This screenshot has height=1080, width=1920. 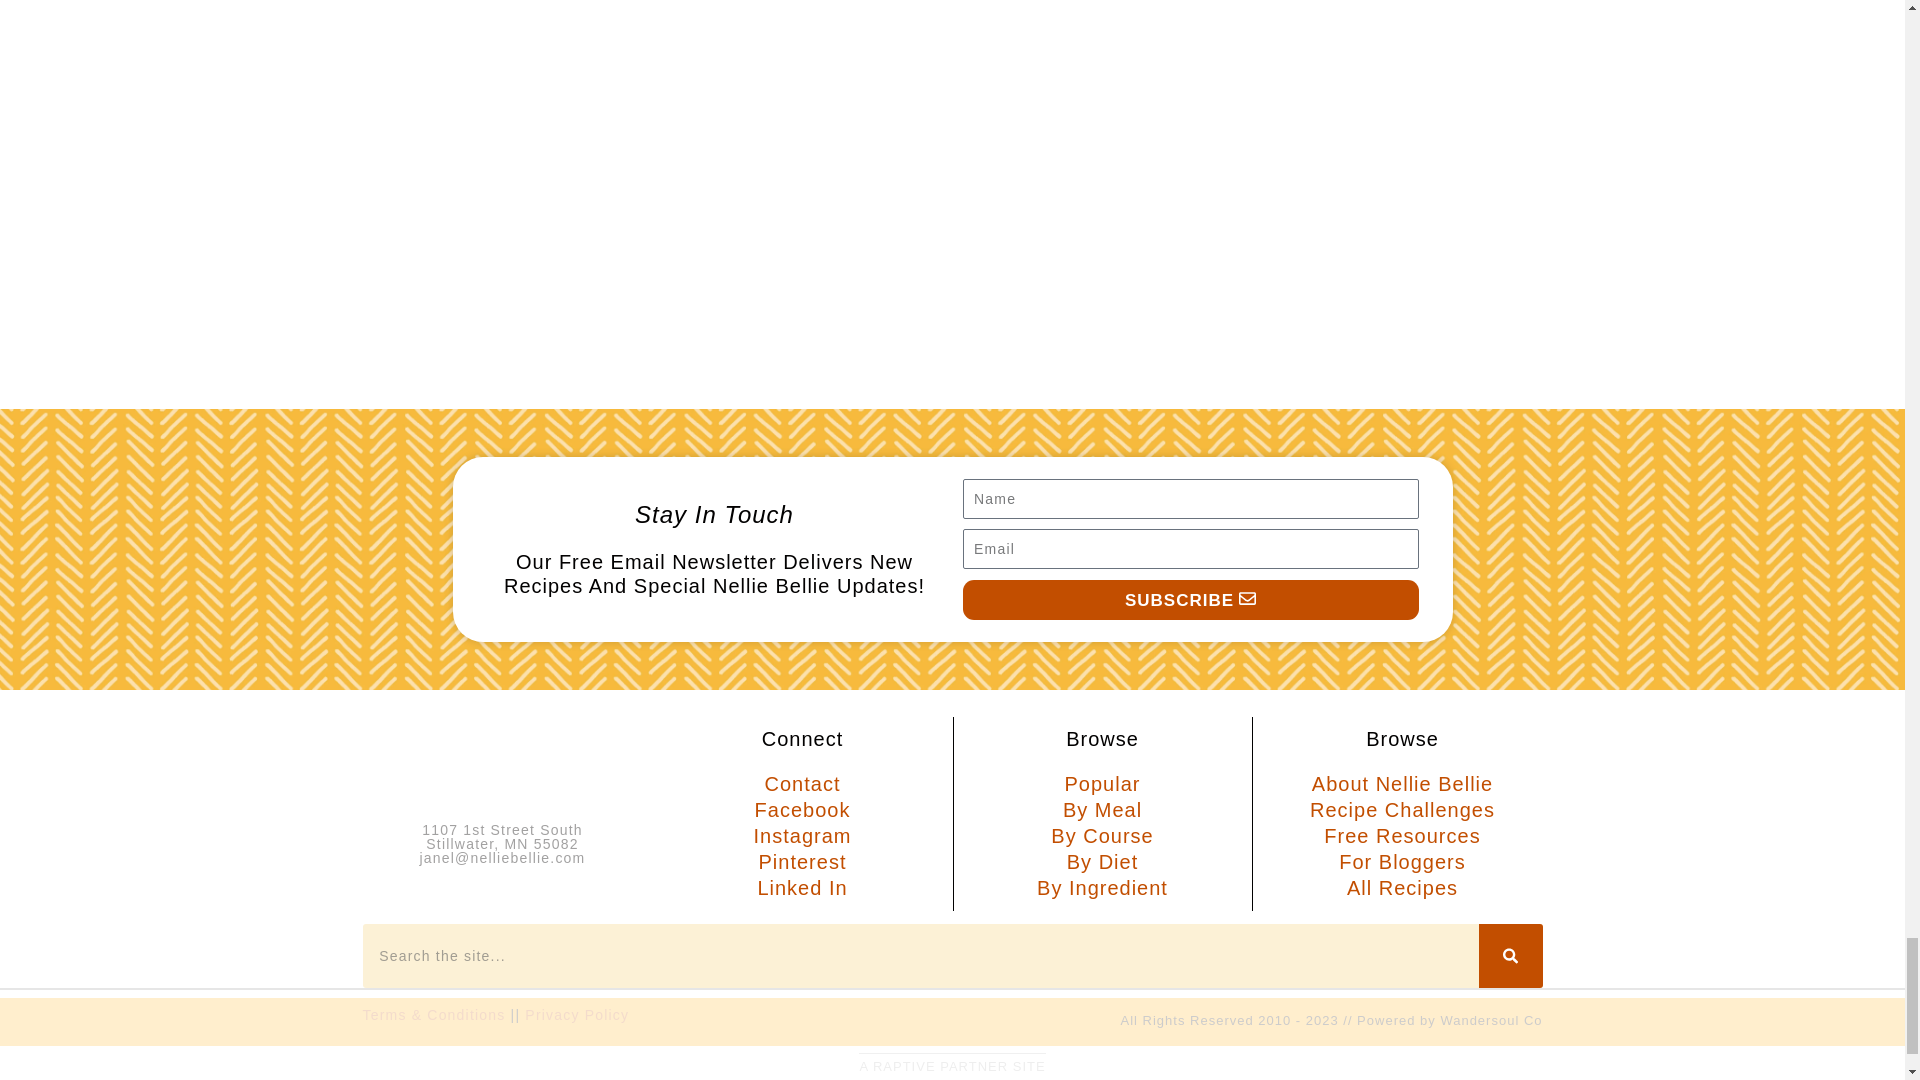 I want to click on zuchinnibarssourcream-1, so click(x=158, y=250).